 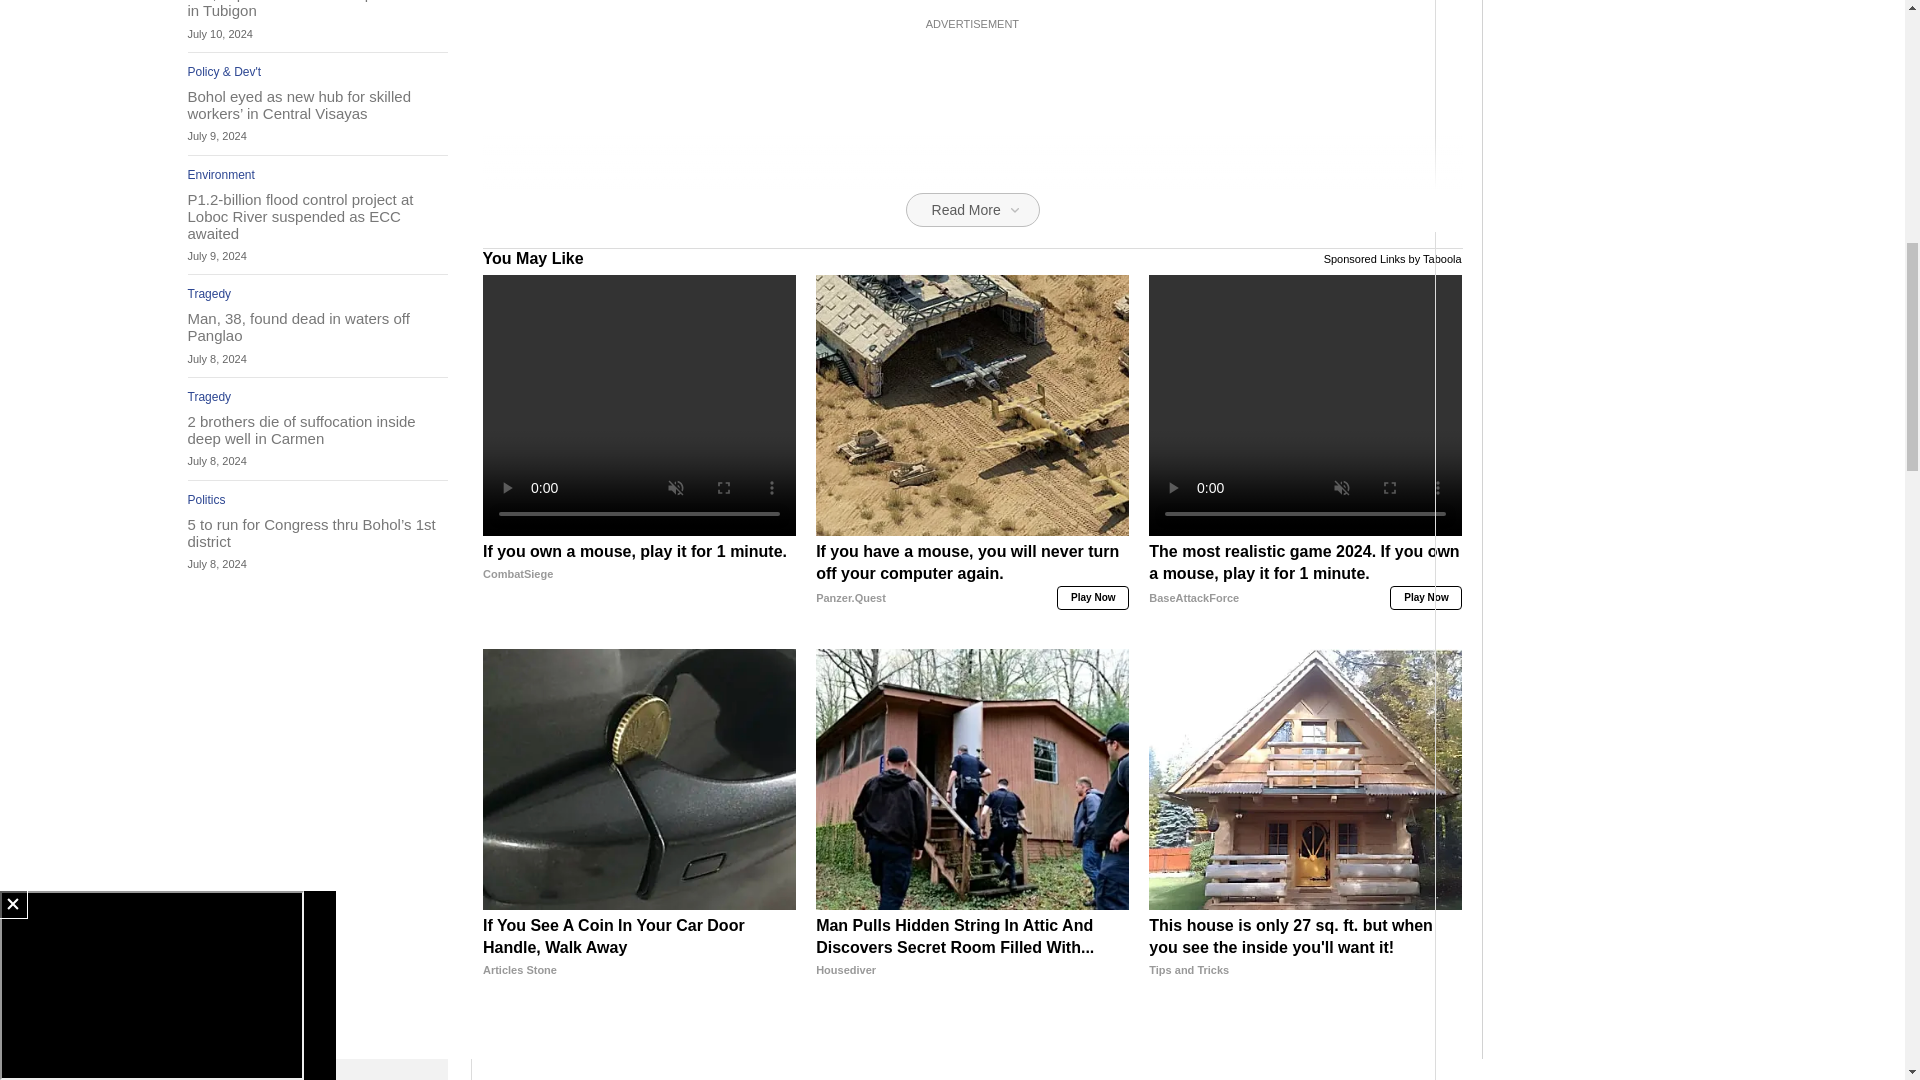 What do you see at coordinates (222, 175) in the screenshot?
I see `Environment` at bounding box center [222, 175].